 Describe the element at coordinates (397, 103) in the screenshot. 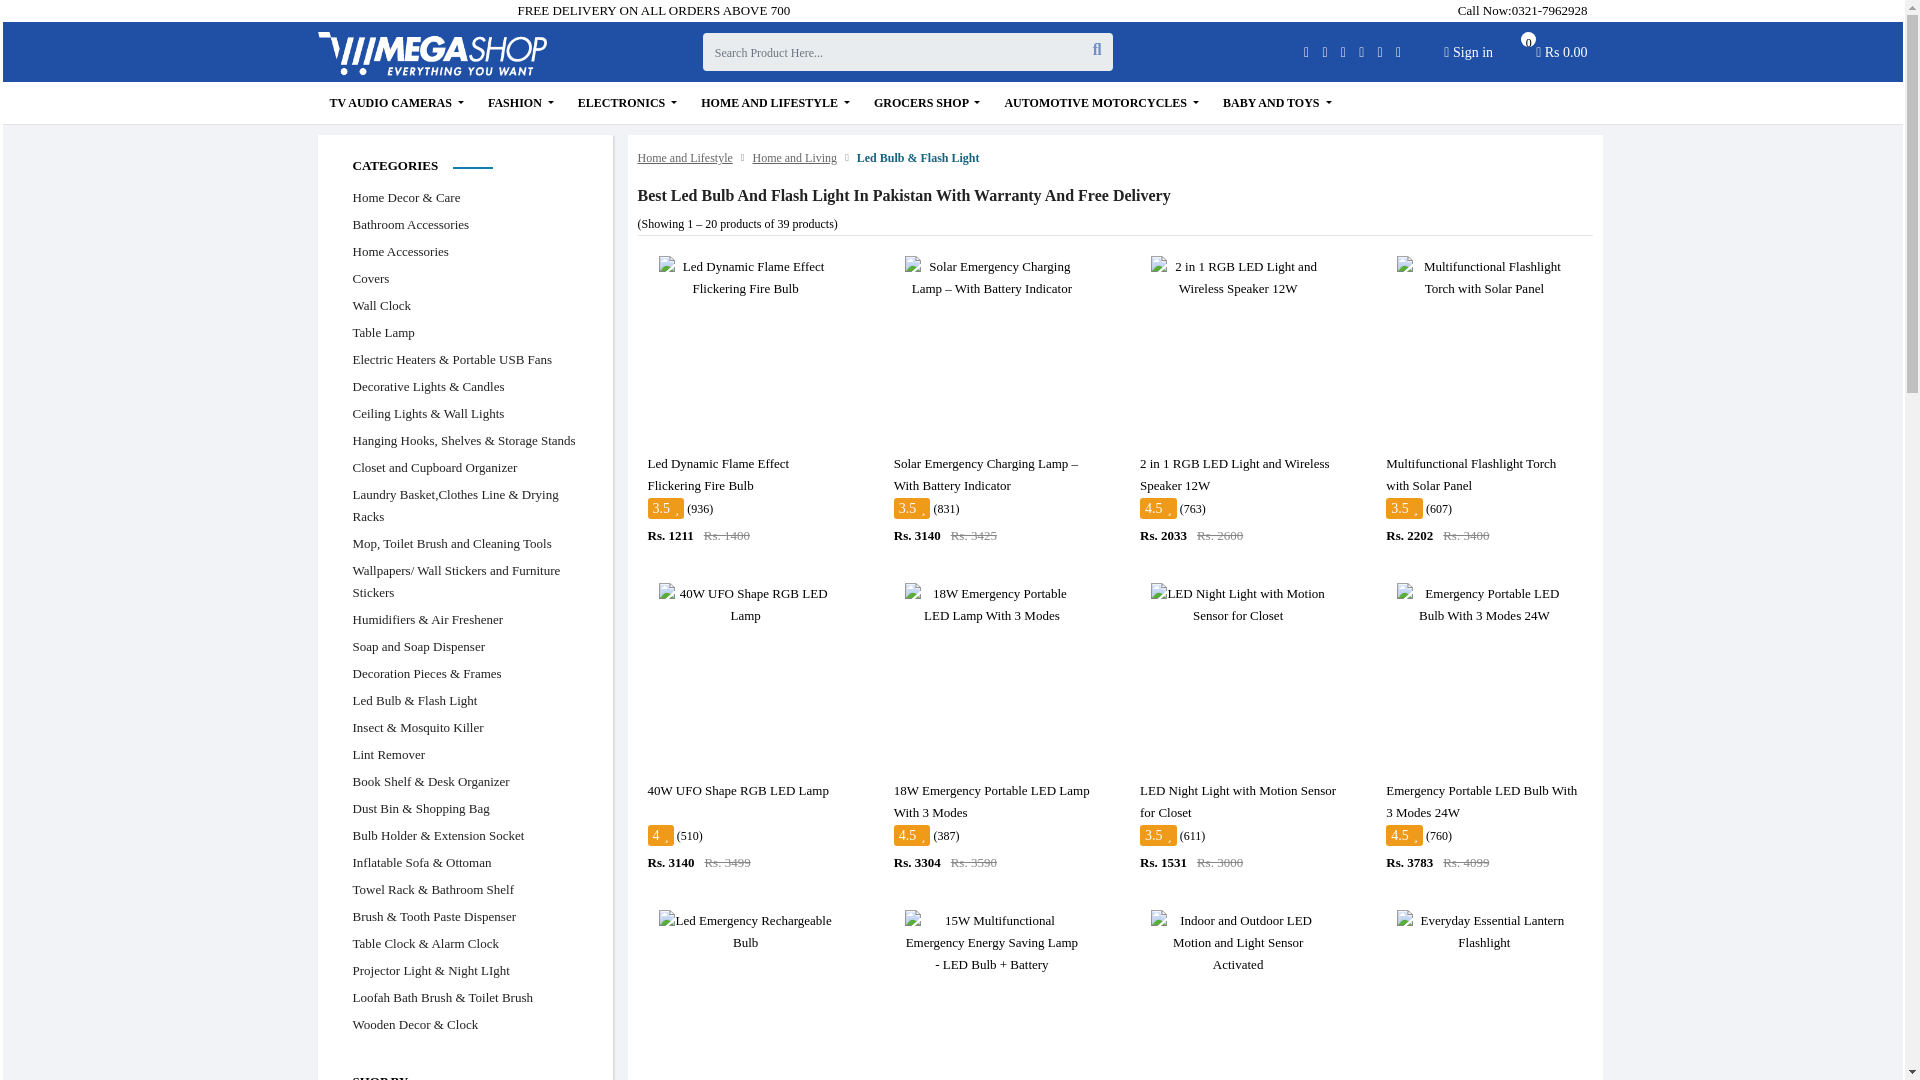

I see `0321-7962928` at that location.